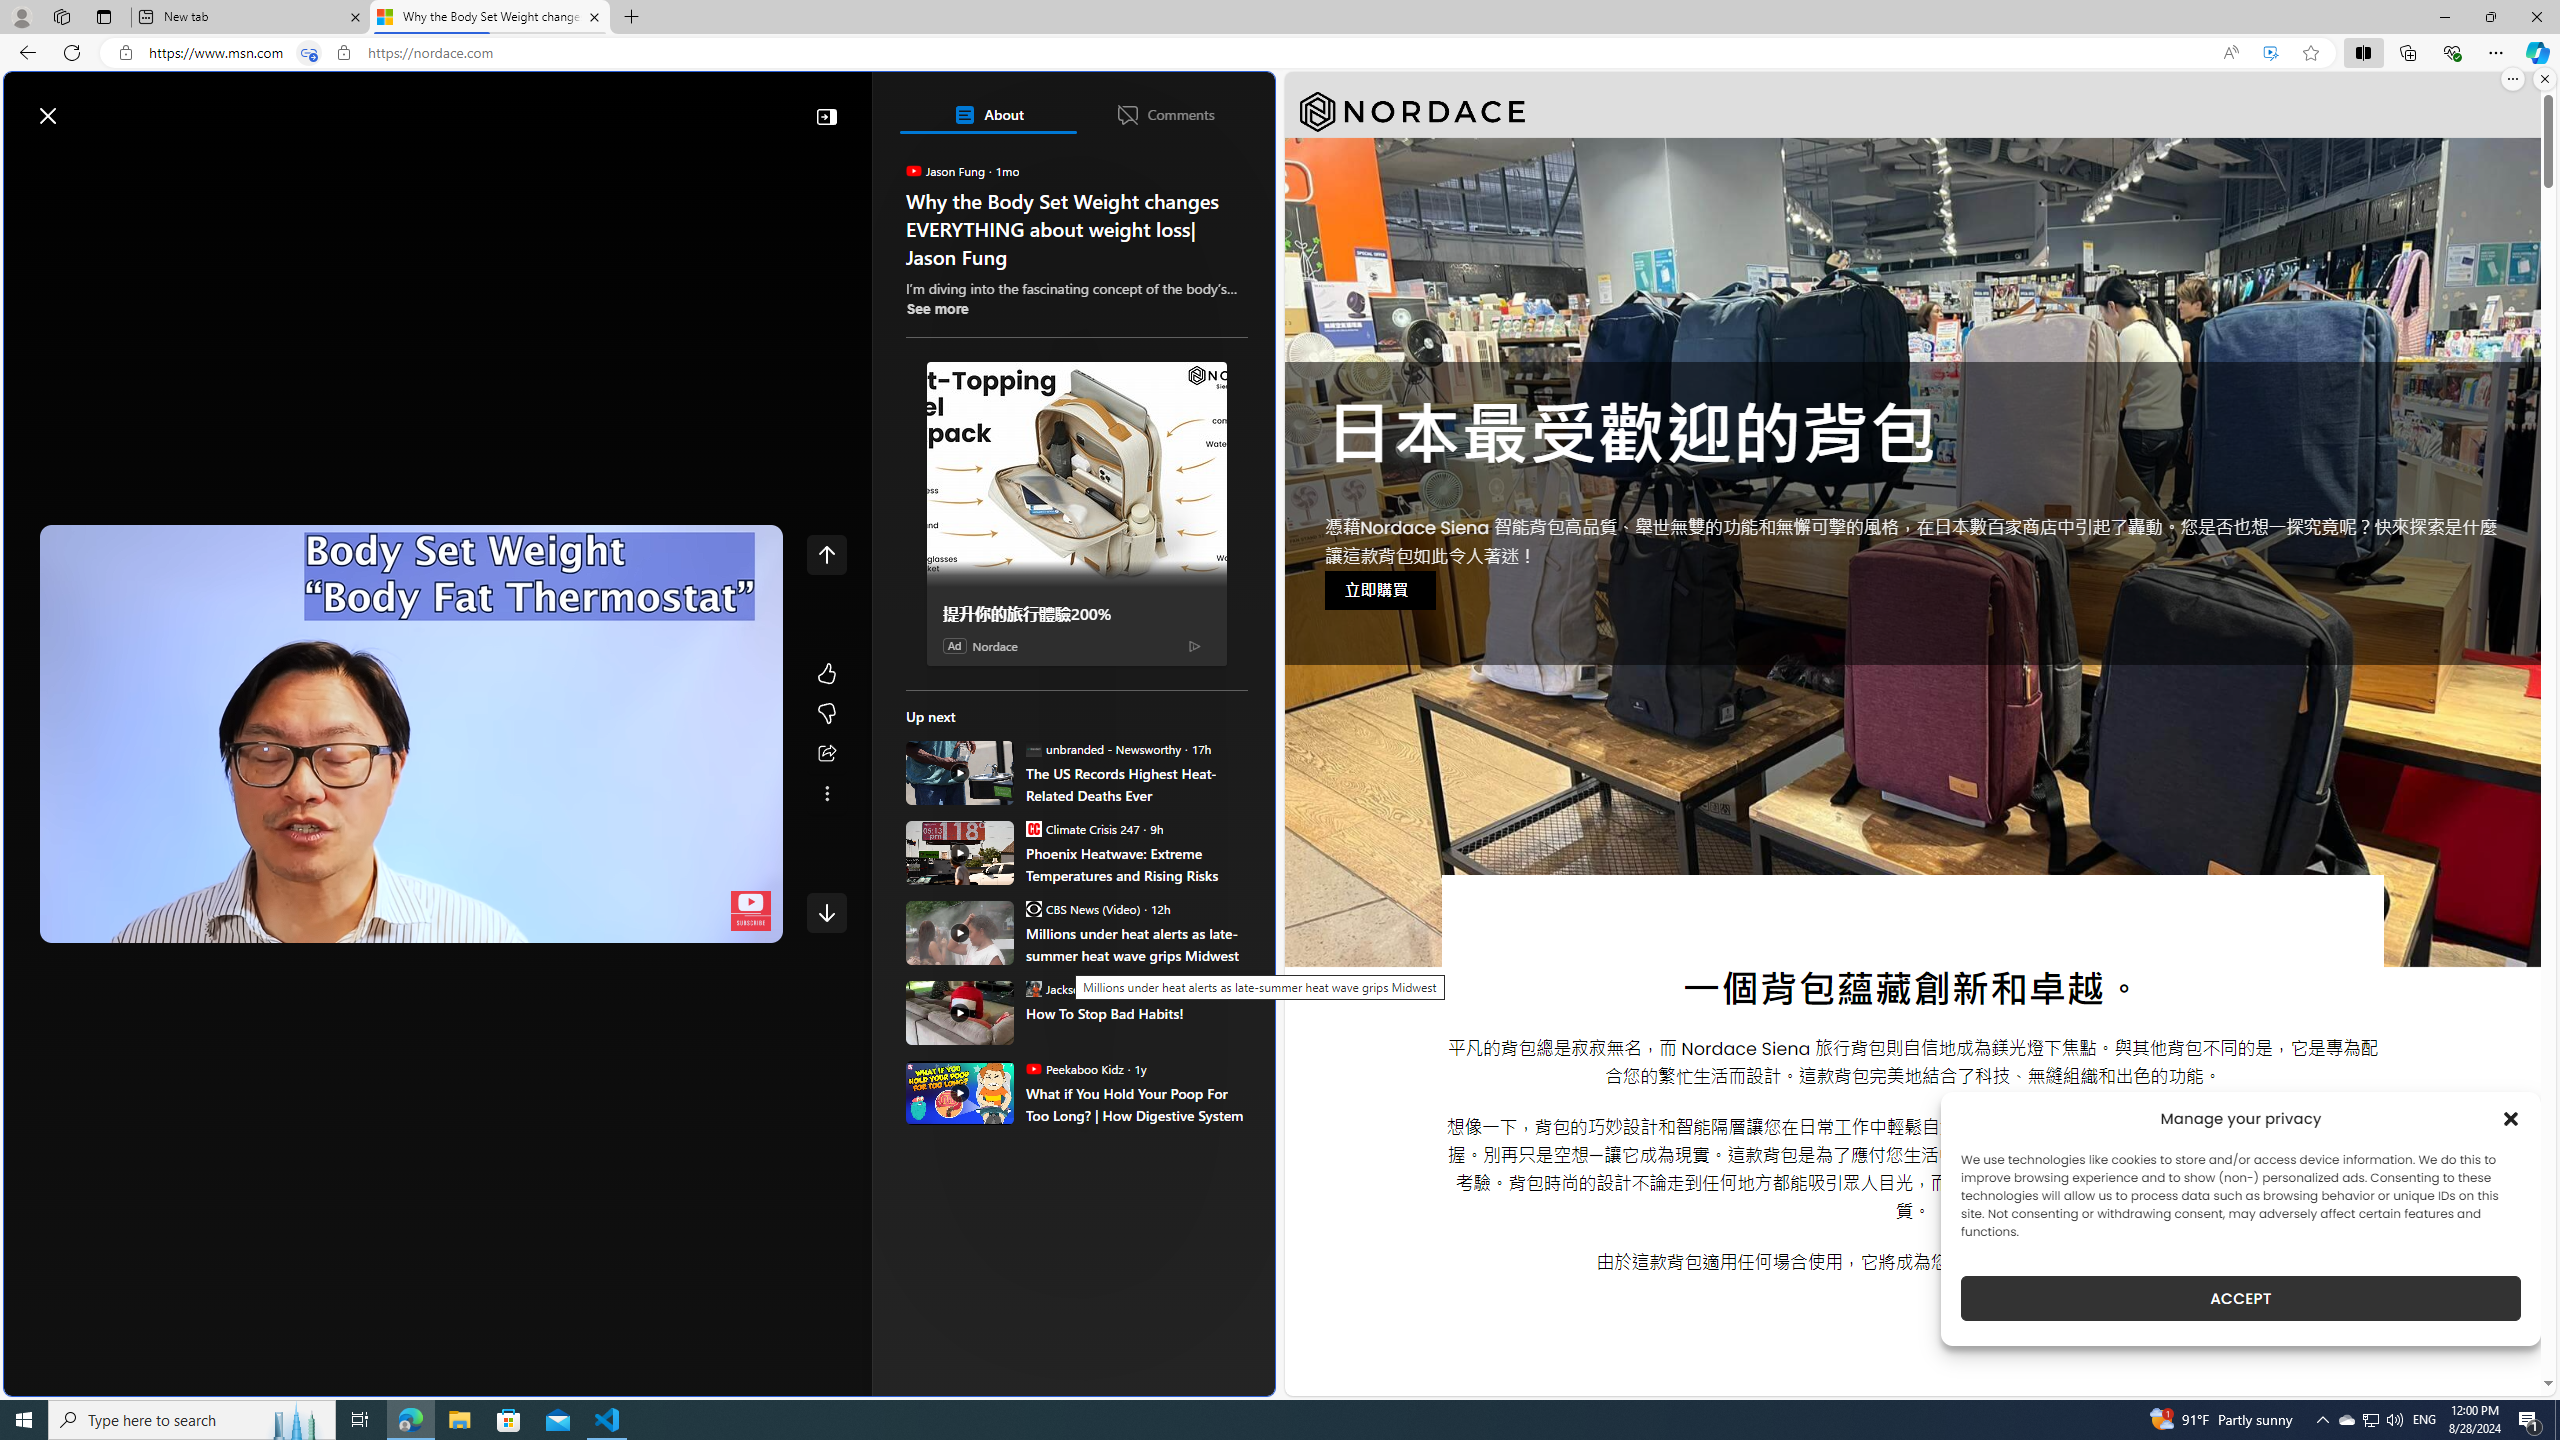  Describe the element at coordinates (1230, 106) in the screenshot. I see `Open settings` at that location.